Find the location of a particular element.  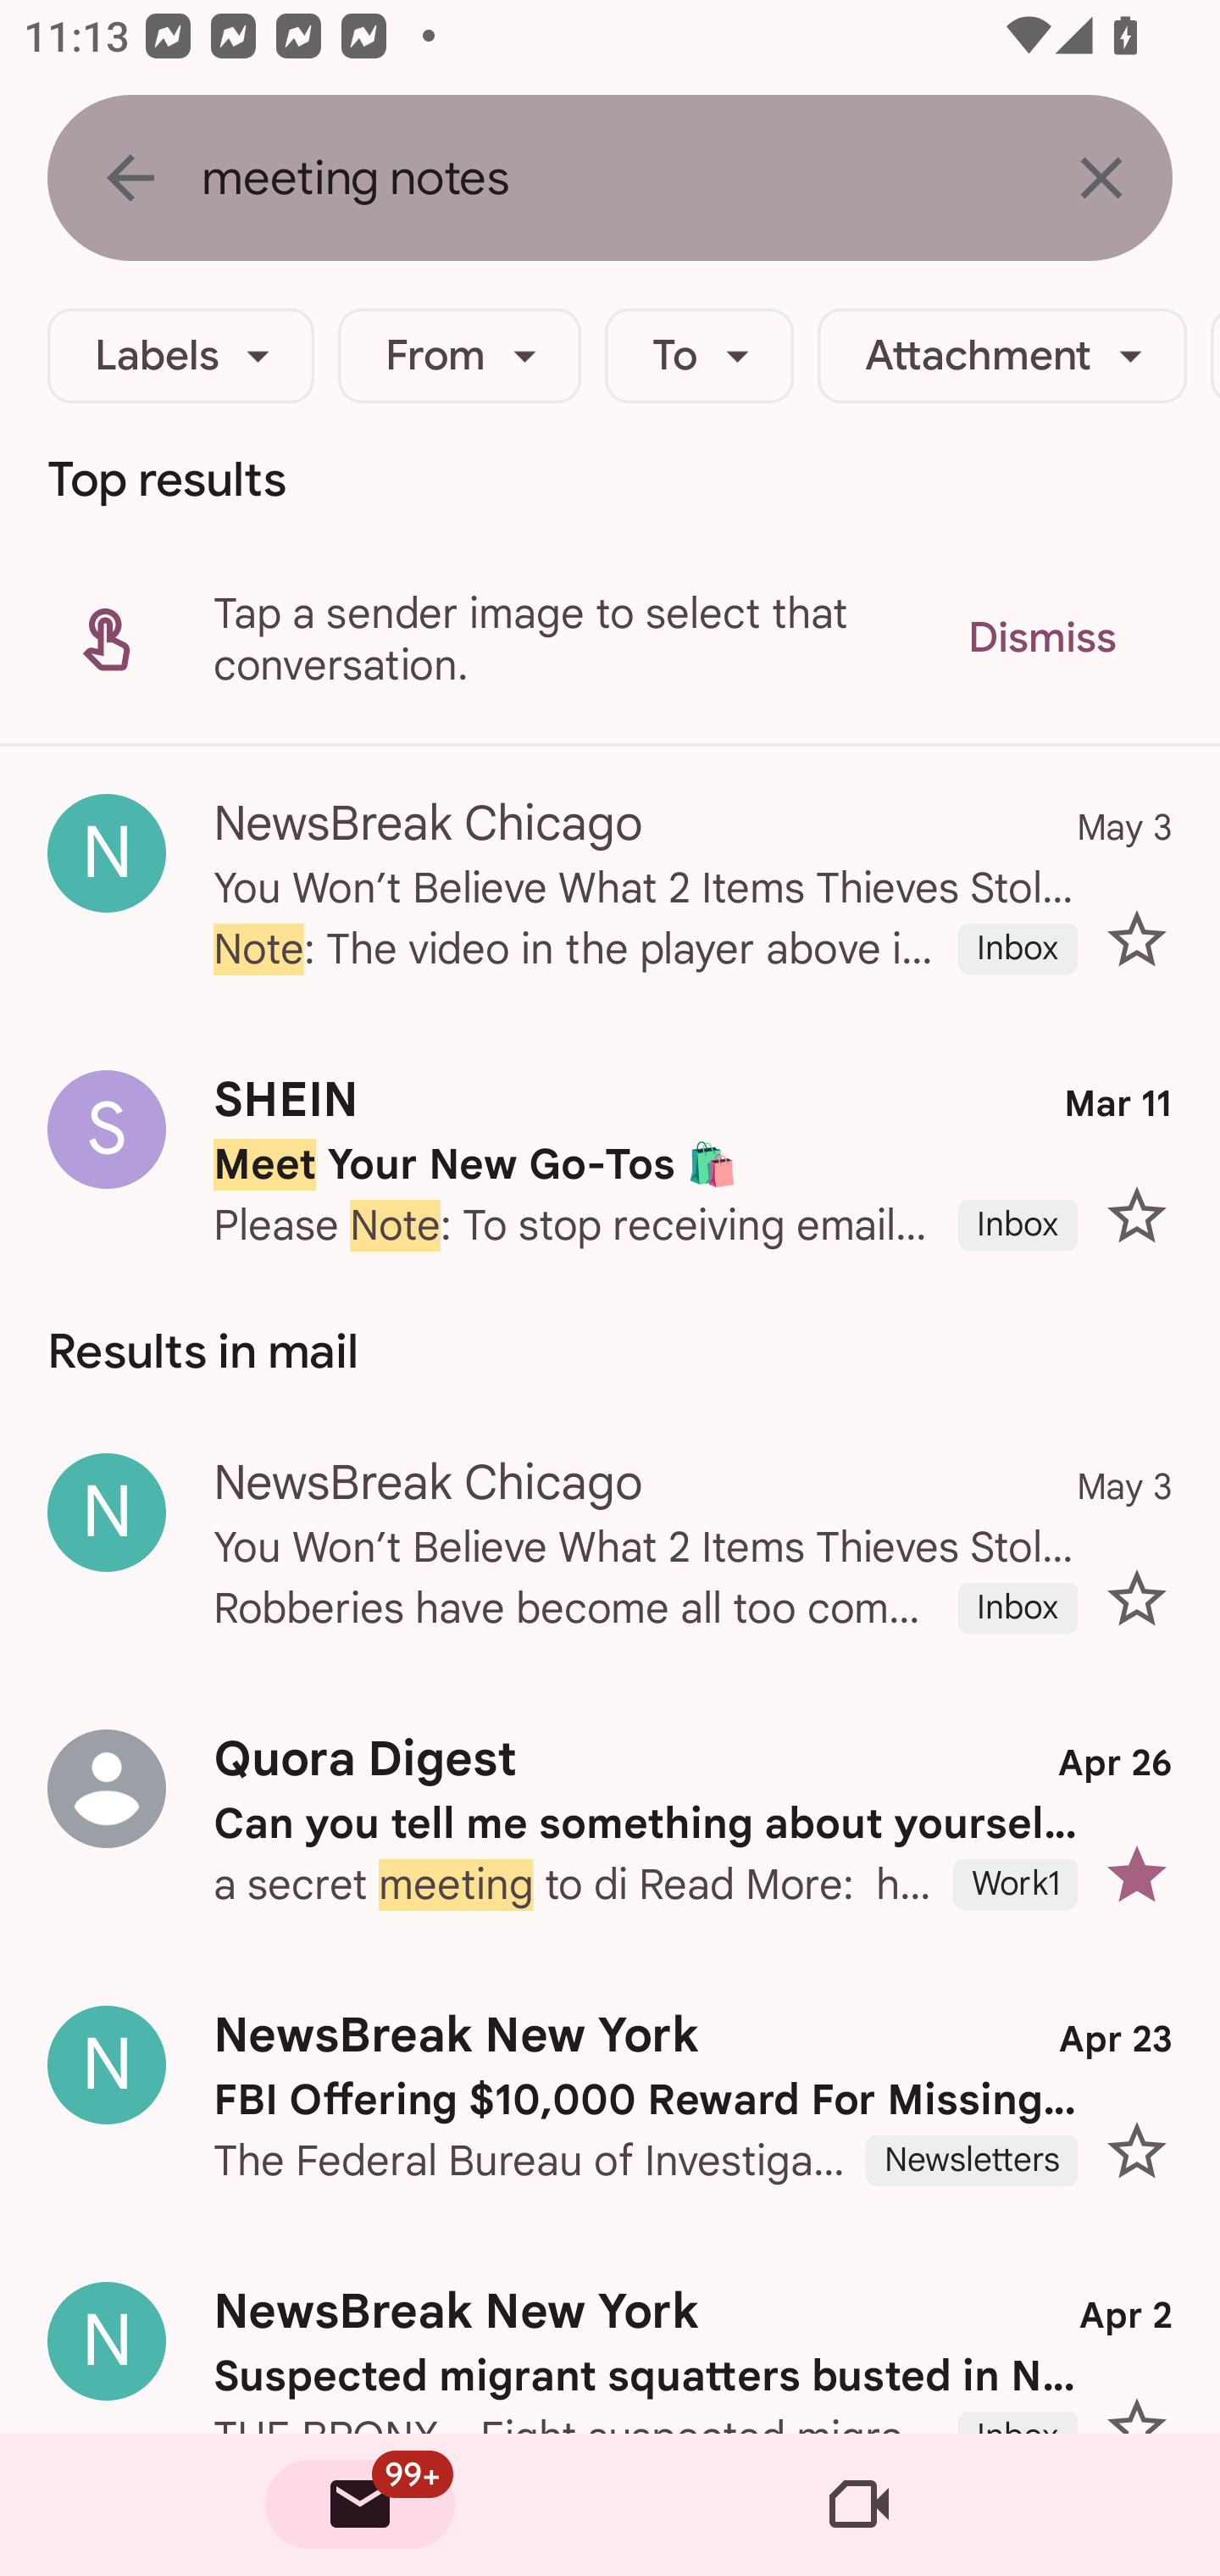

Meet is located at coordinates (859, 2505).